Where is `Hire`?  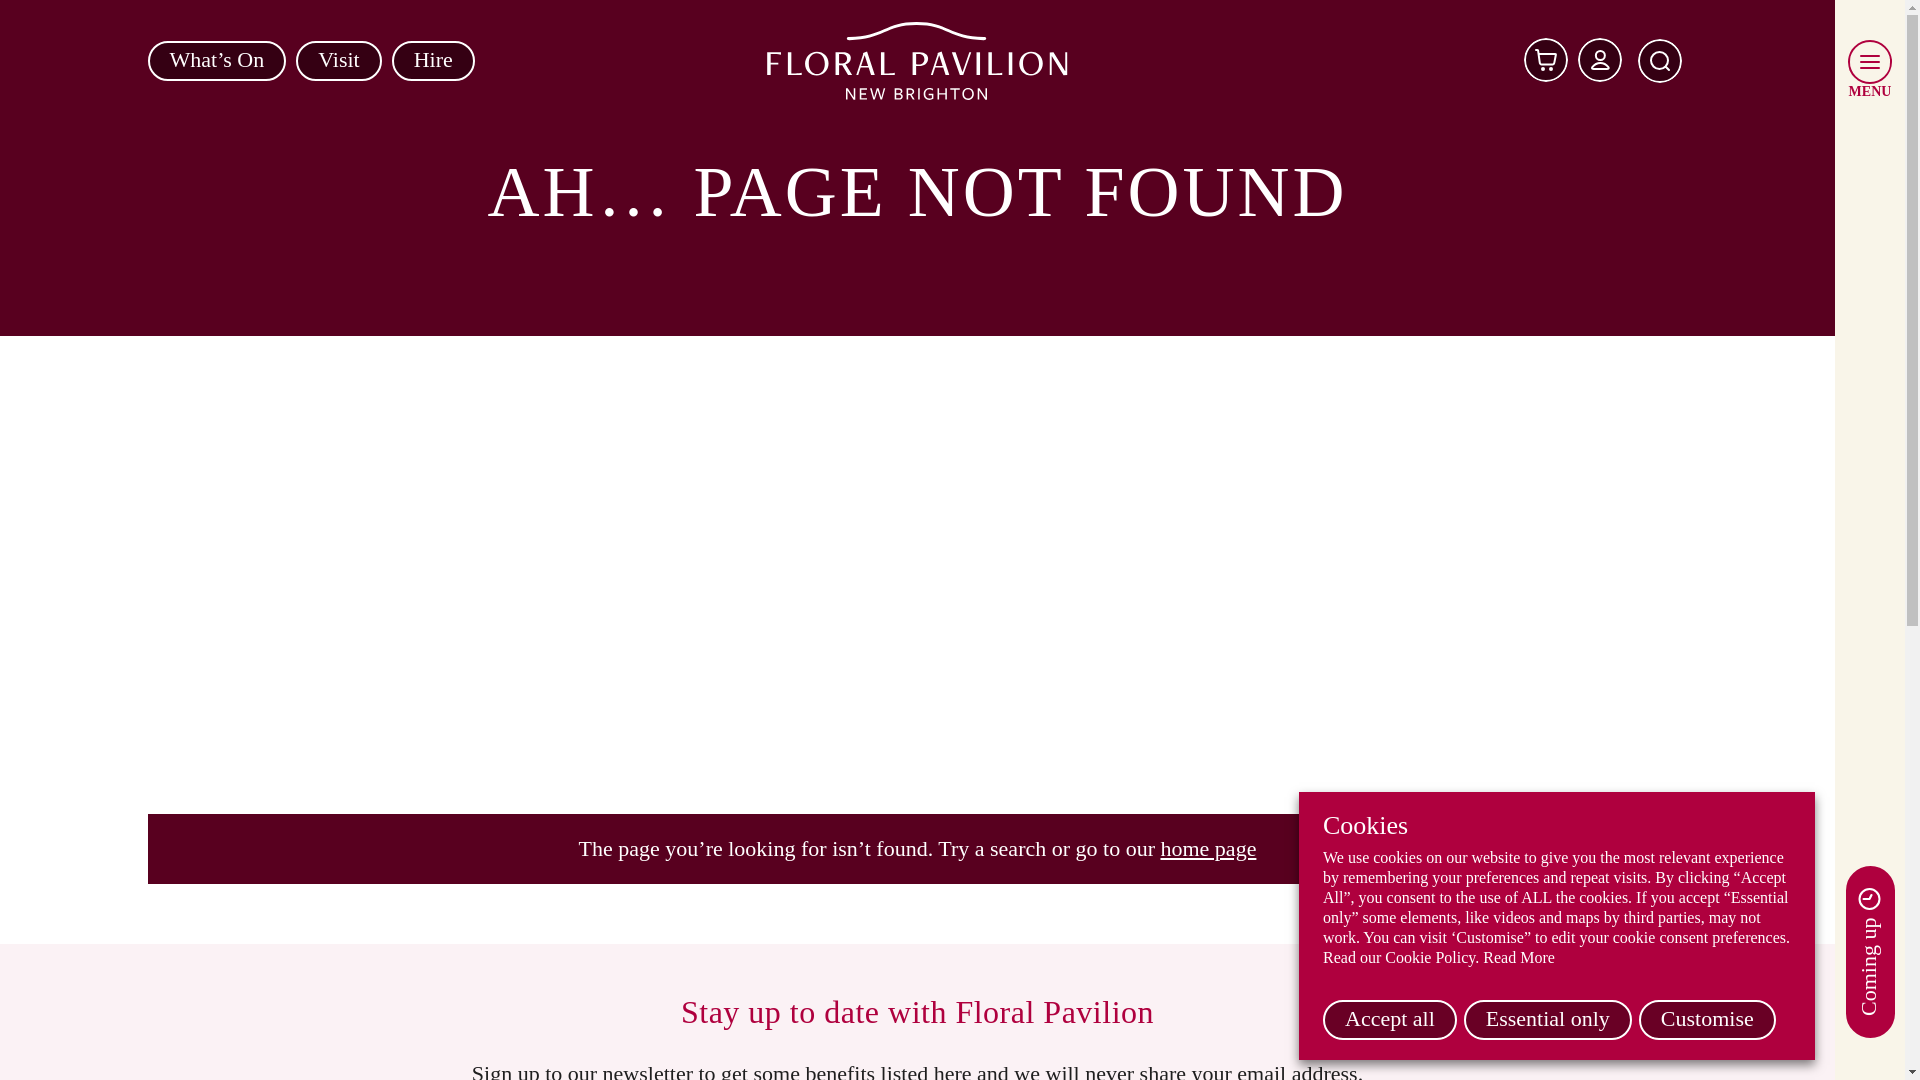 Hire is located at coordinates (432, 61).